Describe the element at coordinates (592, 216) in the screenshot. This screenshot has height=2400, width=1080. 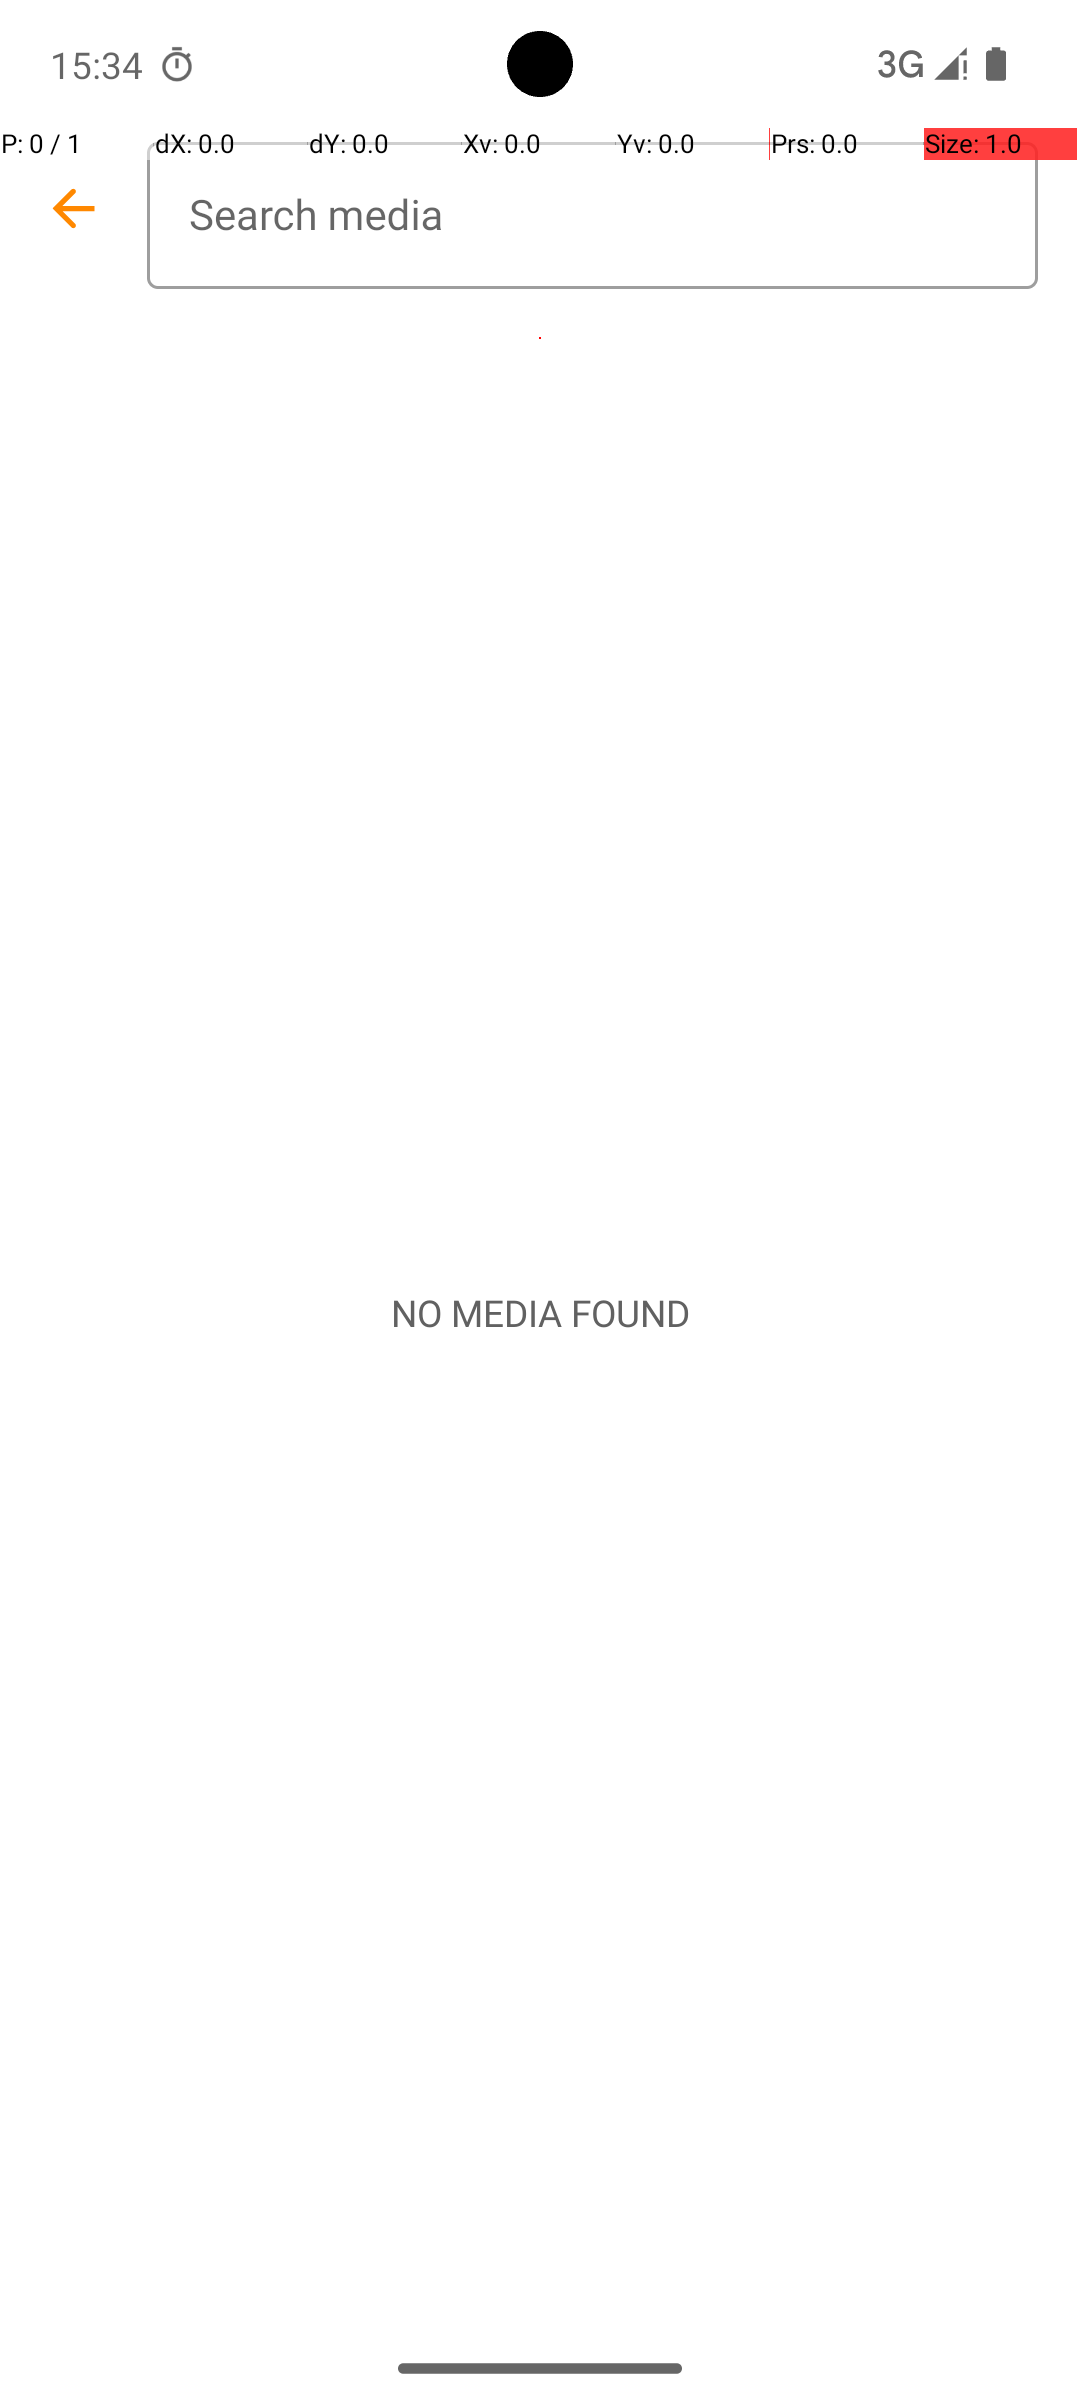
I see `Search media` at that location.